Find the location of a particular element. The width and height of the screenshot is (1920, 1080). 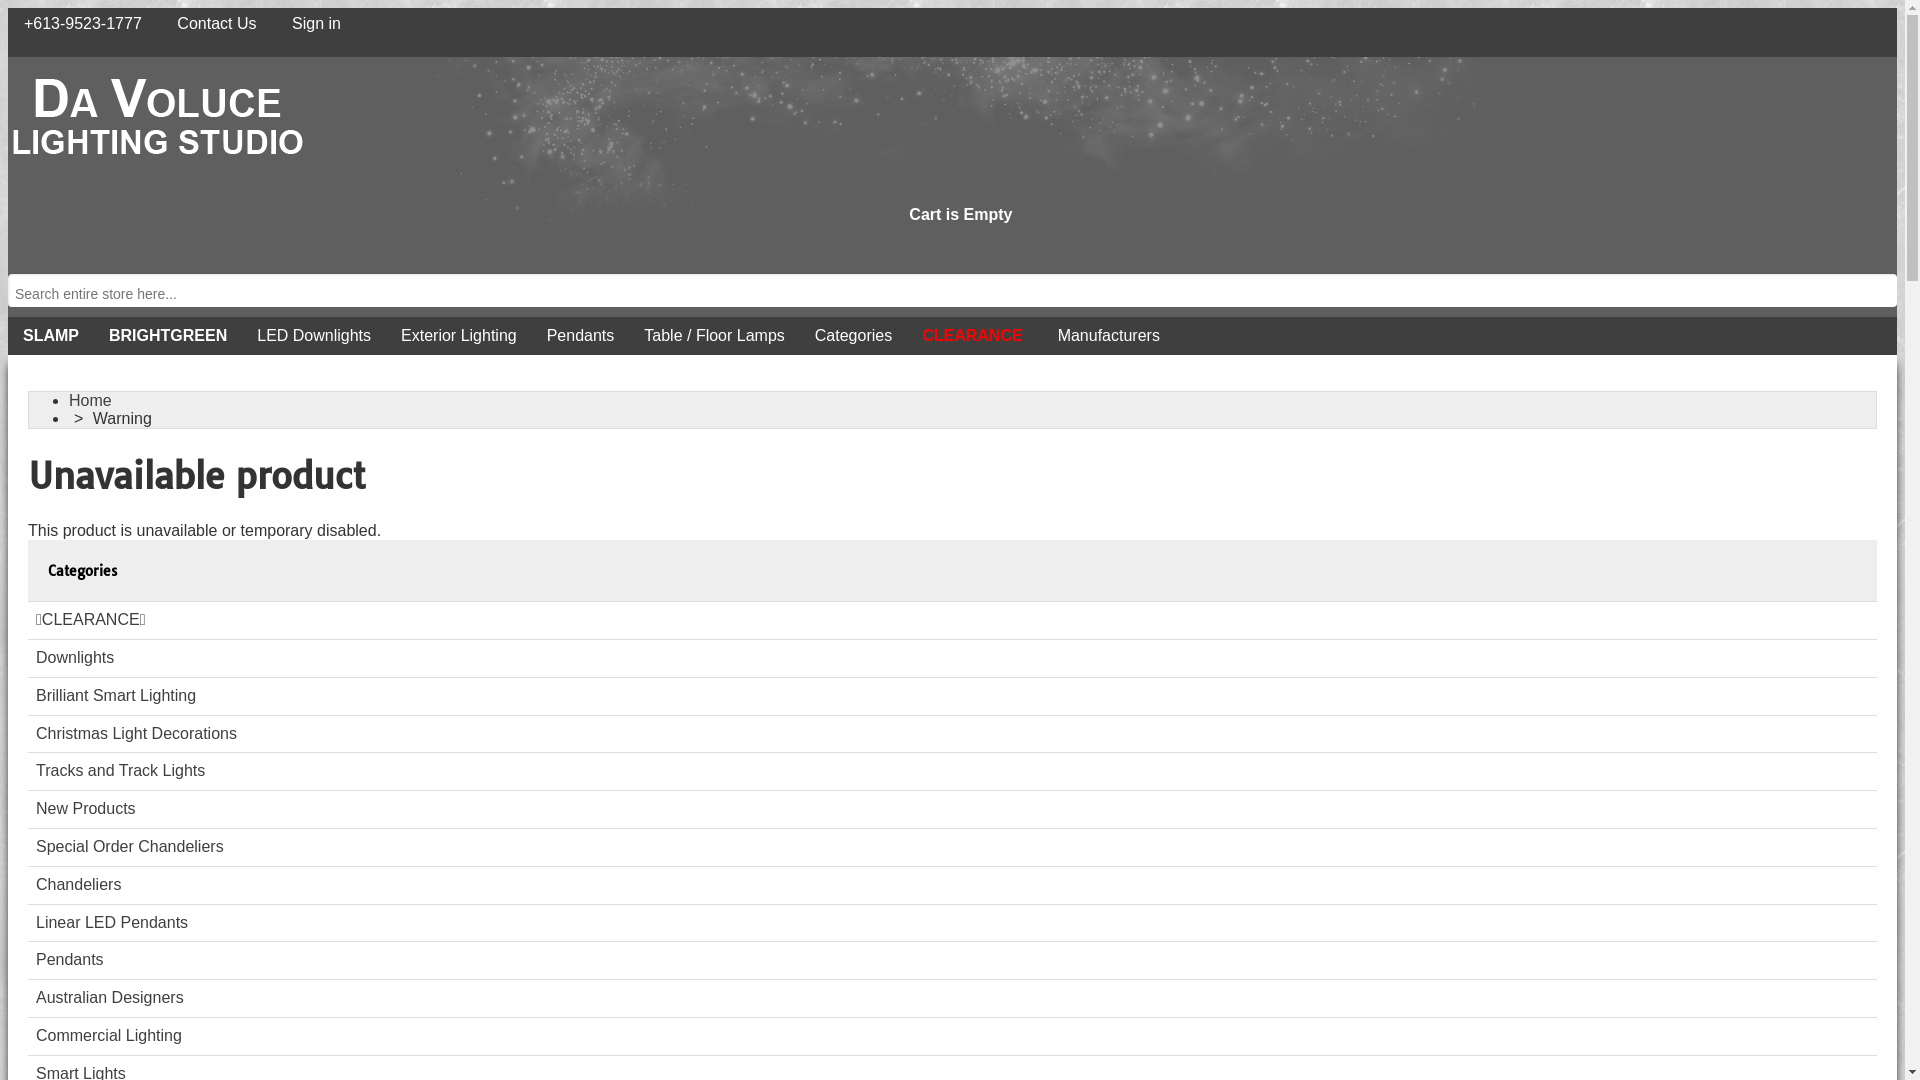

Christmas Light Decorations is located at coordinates (952, 734).